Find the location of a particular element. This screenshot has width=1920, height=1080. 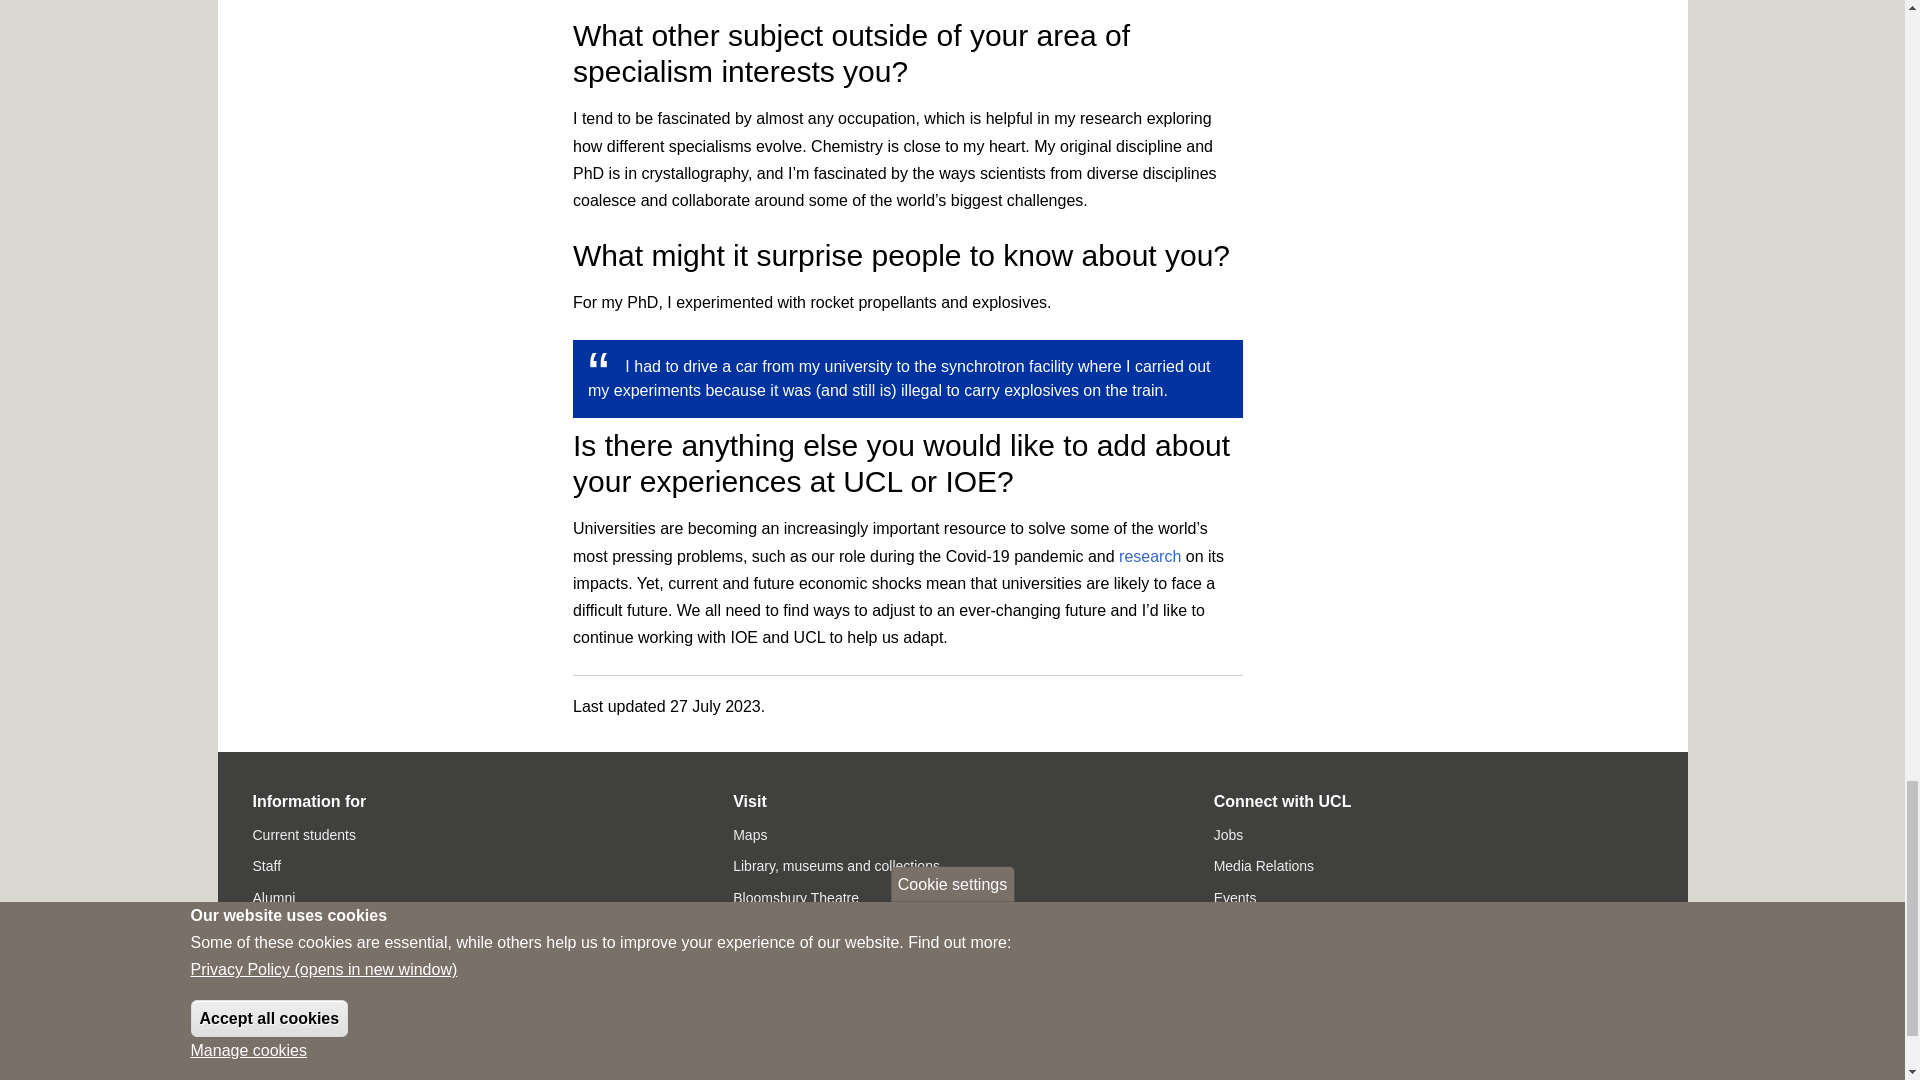

Current students is located at coordinates (303, 835).